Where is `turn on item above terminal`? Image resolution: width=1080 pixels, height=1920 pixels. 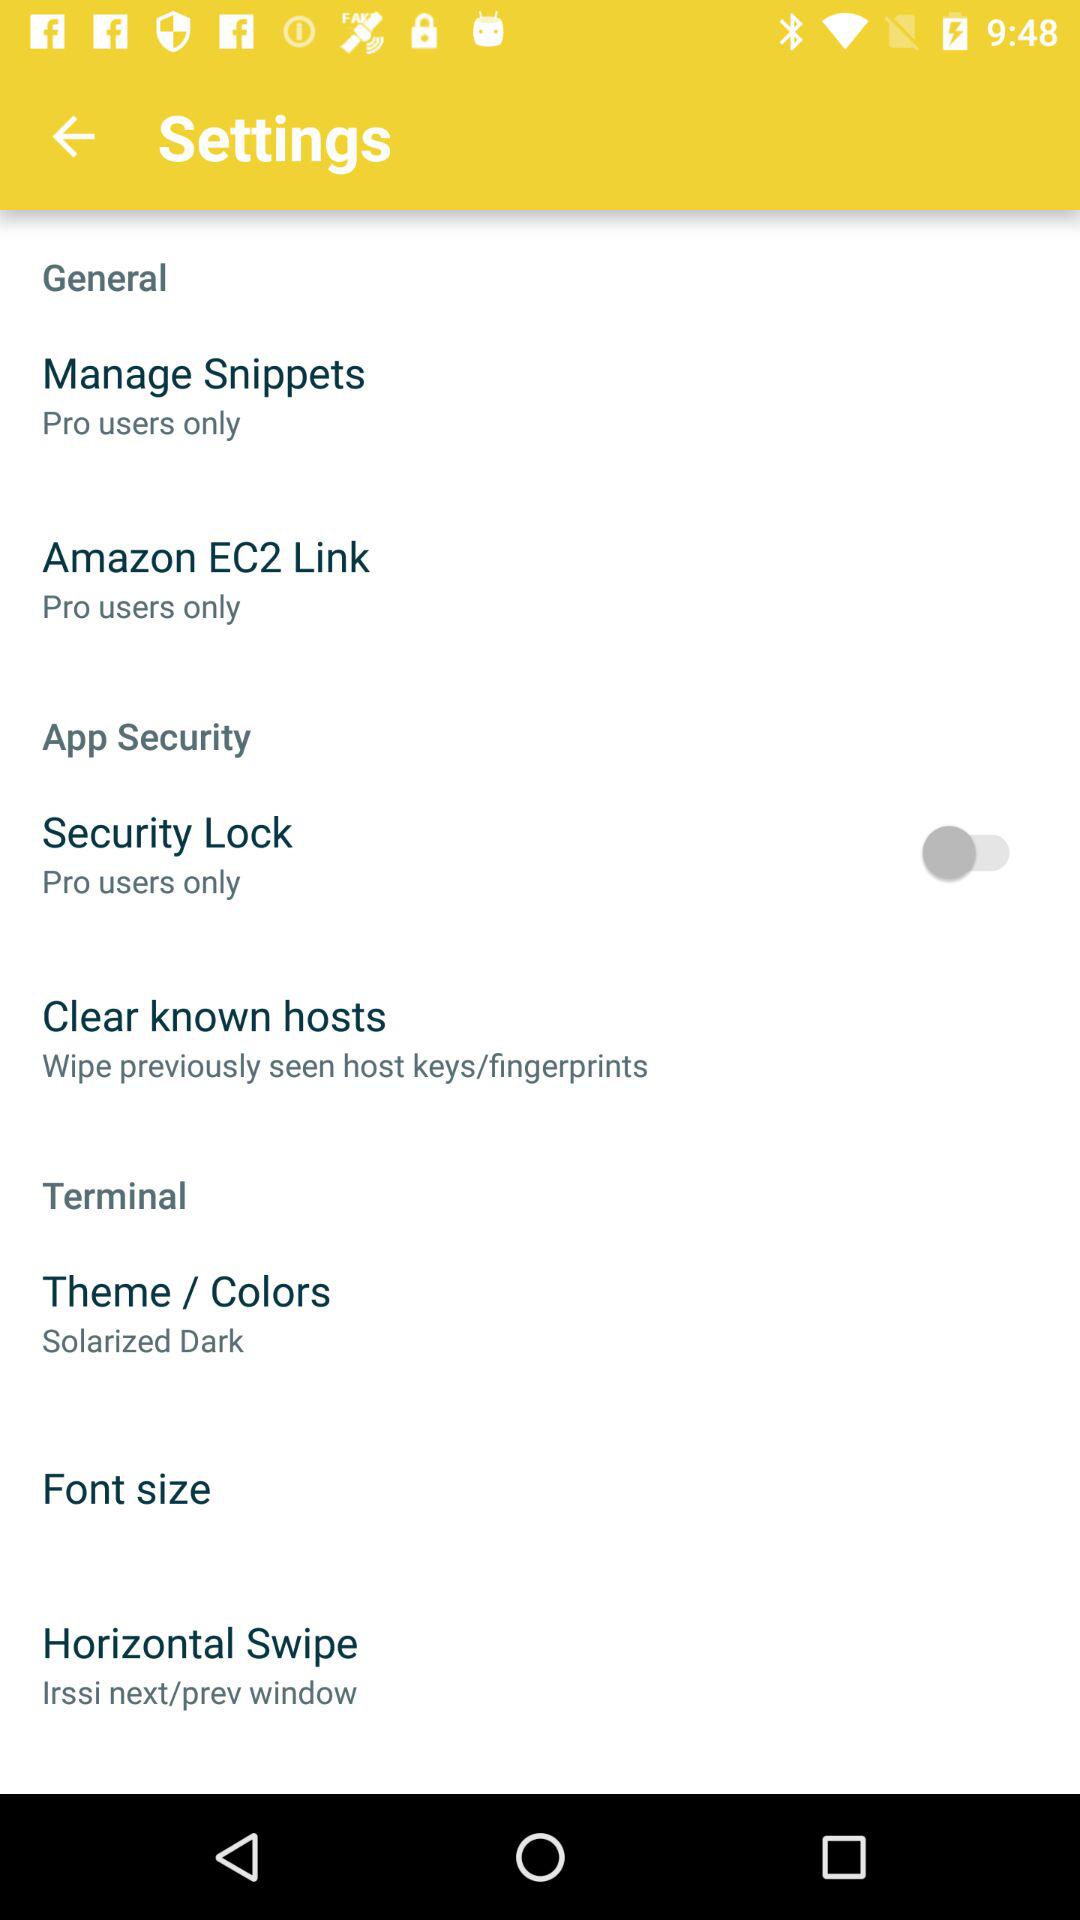
turn on item above terminal is located at coordinates (976, 852).